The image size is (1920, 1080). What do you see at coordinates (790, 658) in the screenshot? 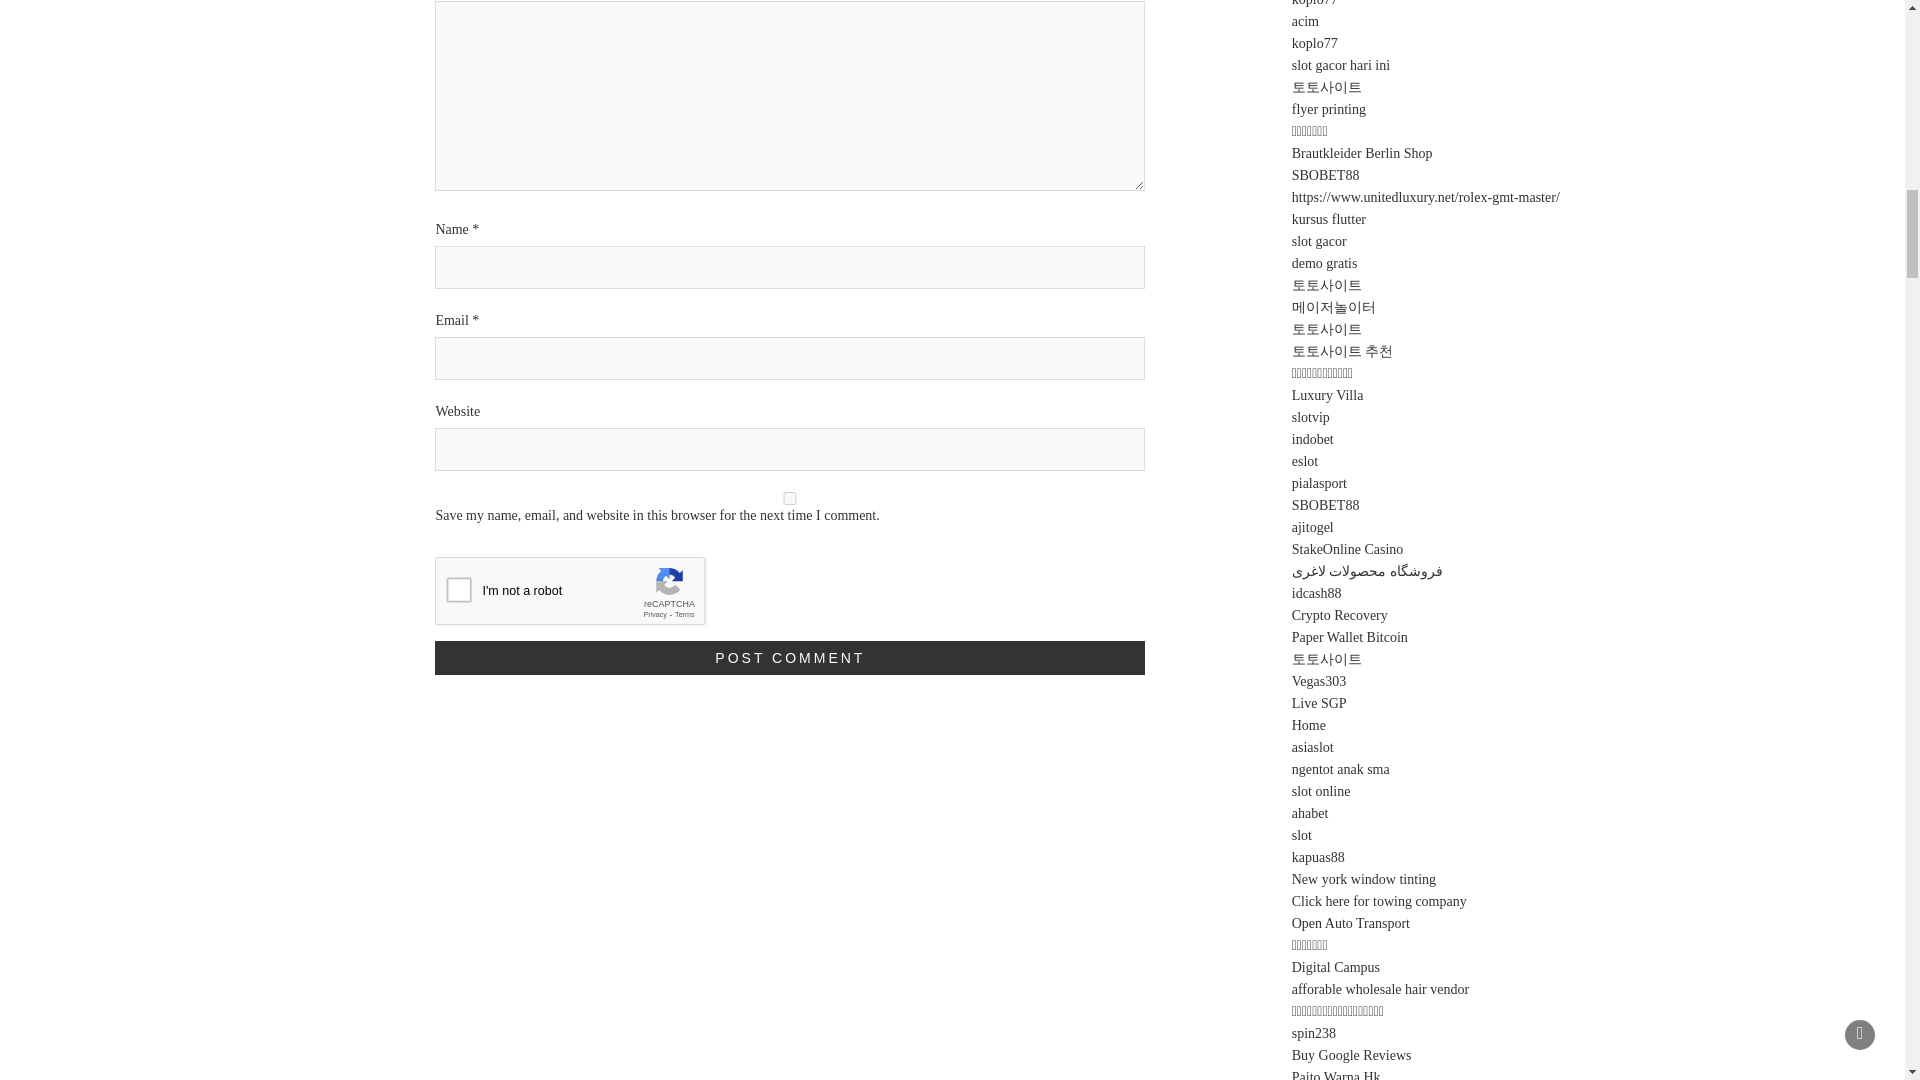
I see `Post Comment` at bounding box center [790, 658].